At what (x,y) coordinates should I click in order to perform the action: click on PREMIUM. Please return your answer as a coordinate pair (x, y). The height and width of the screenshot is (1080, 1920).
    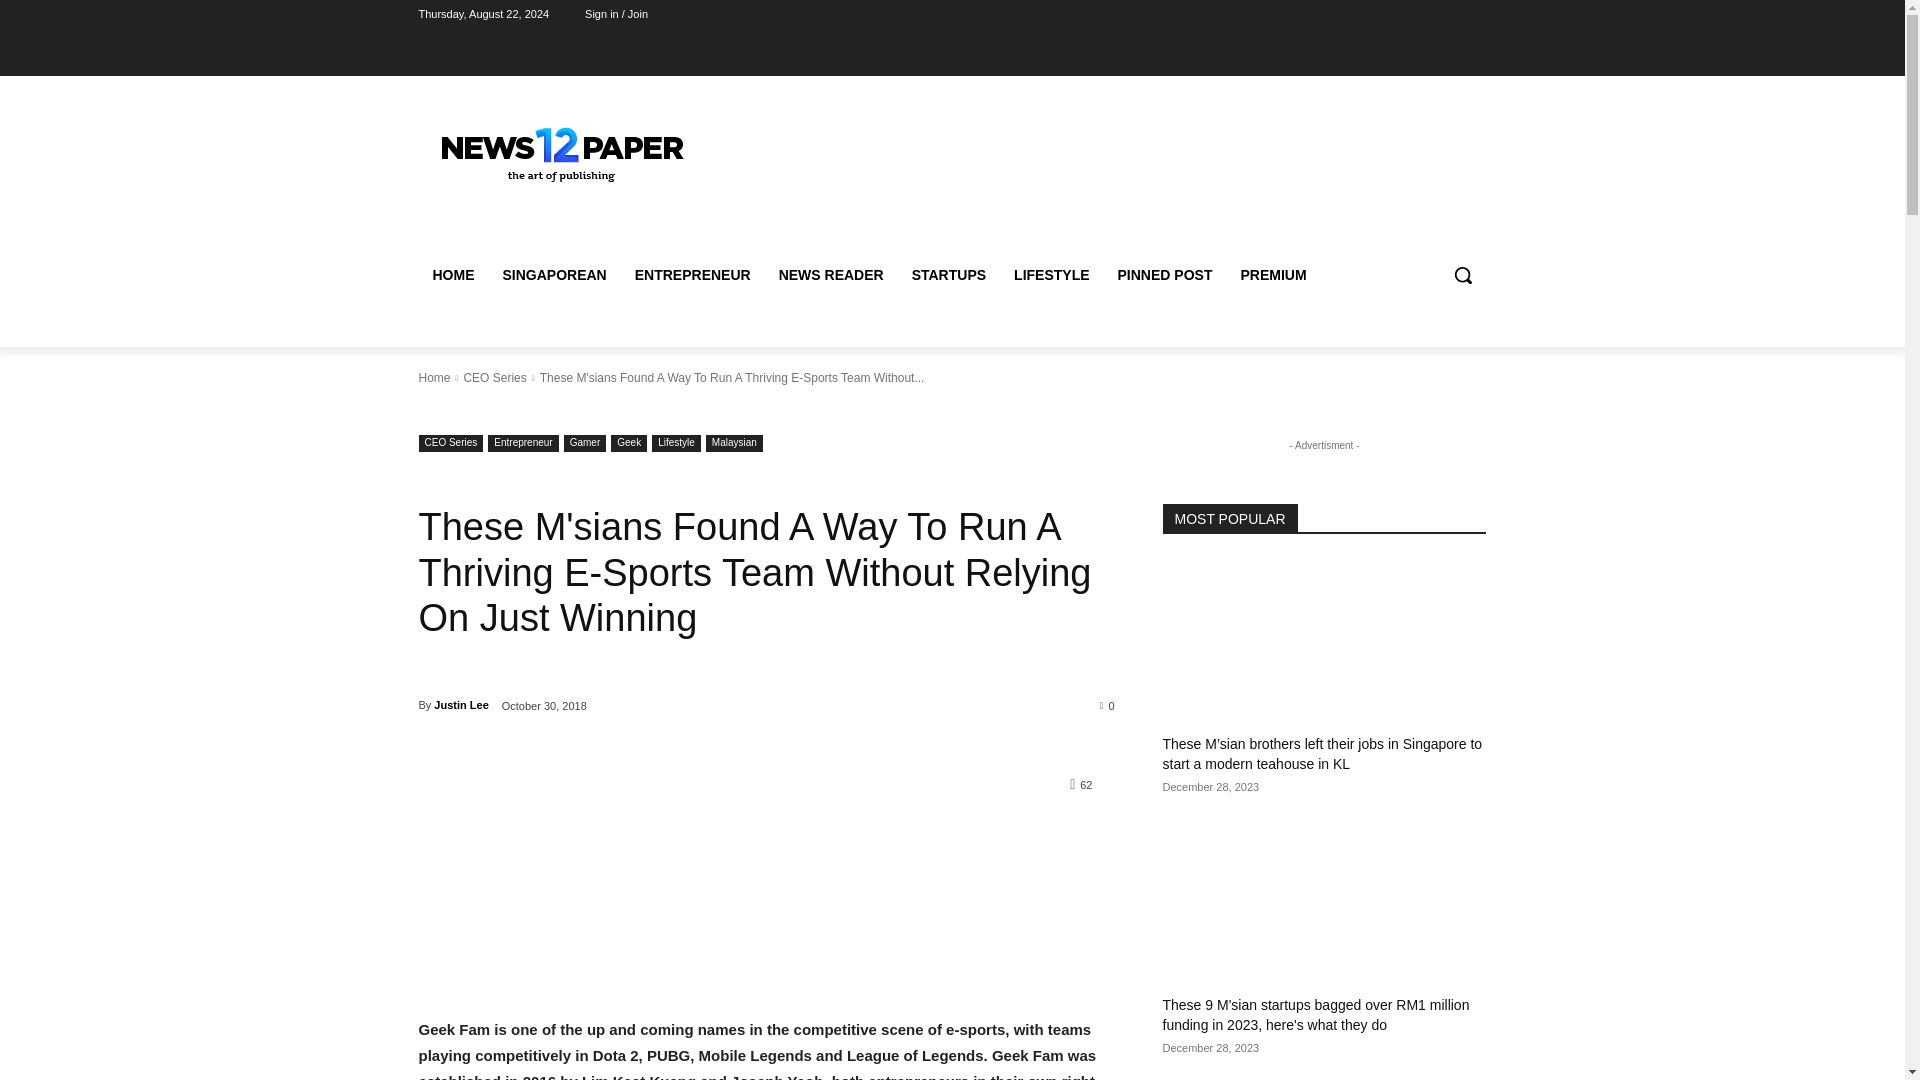
    Looking at the image, I should click on (1273, 274).